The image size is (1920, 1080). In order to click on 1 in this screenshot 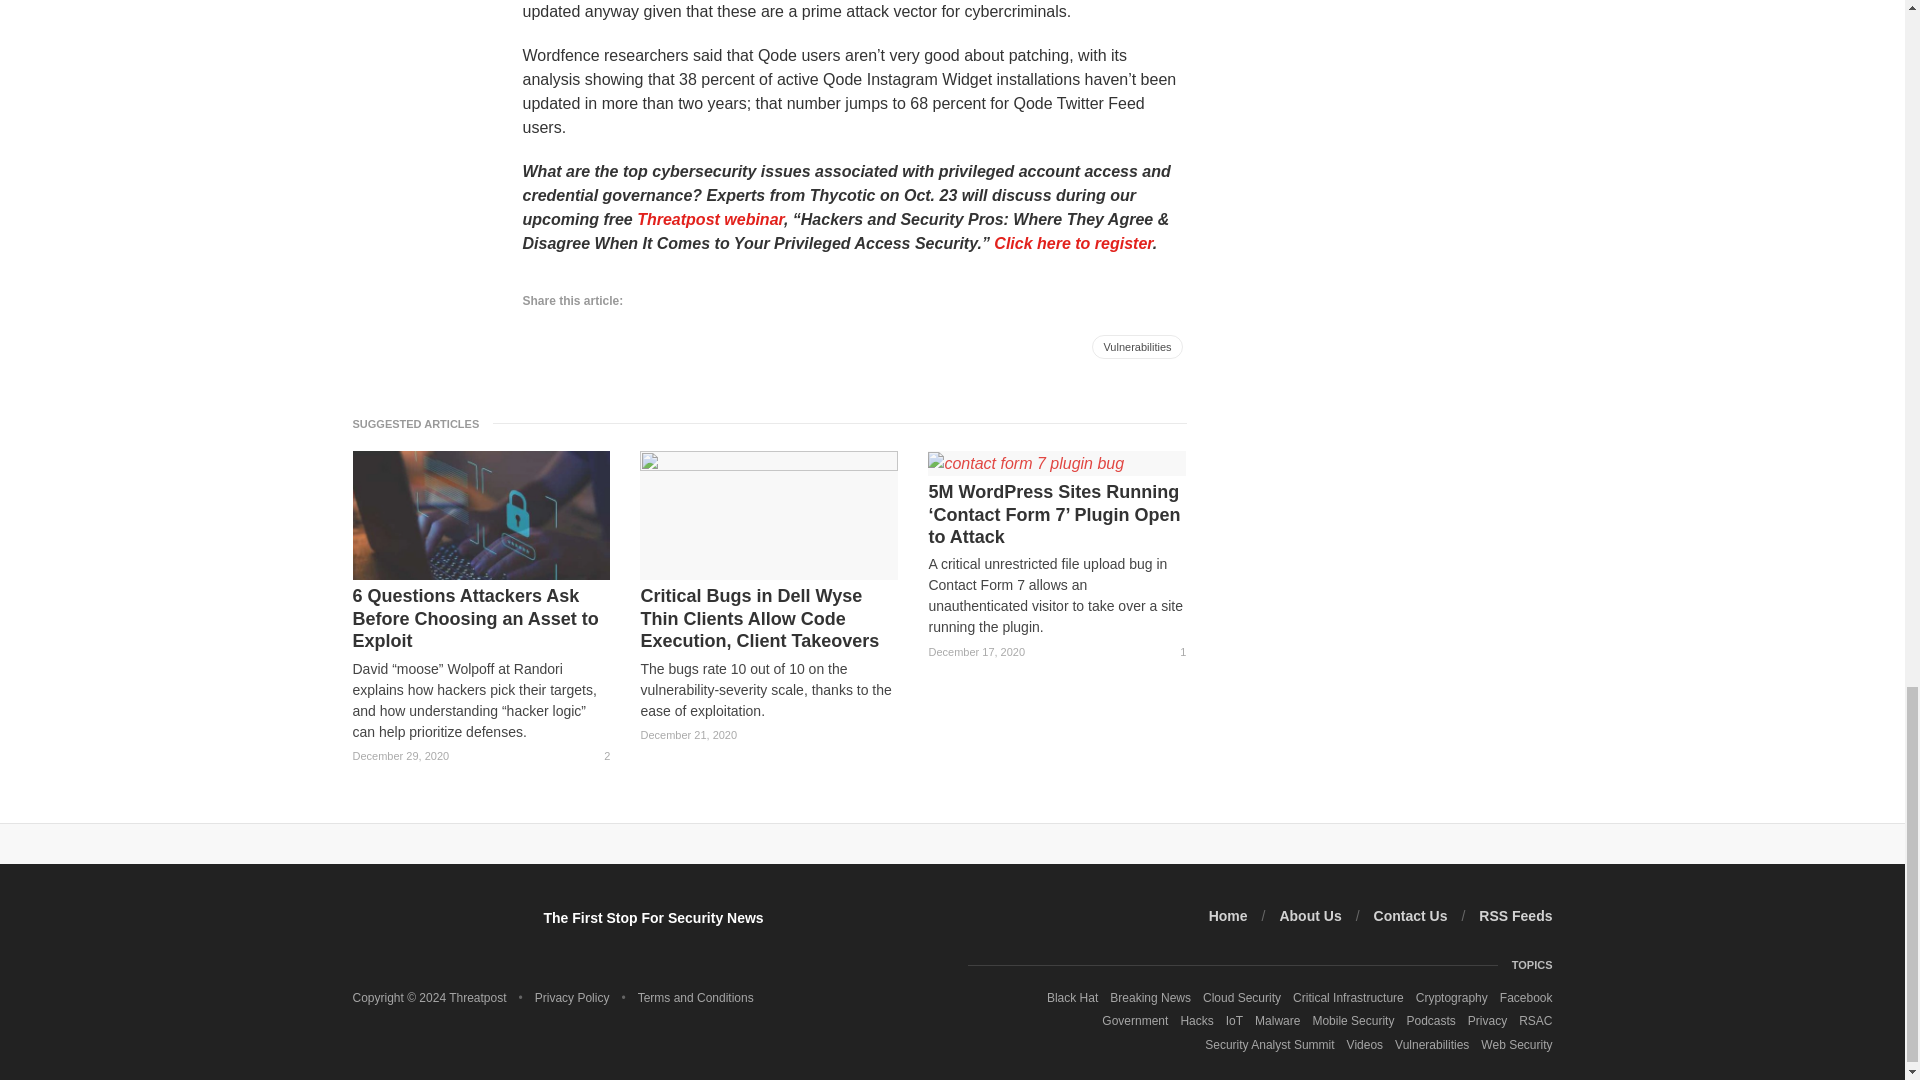, I will do `click(1174, 652)`.